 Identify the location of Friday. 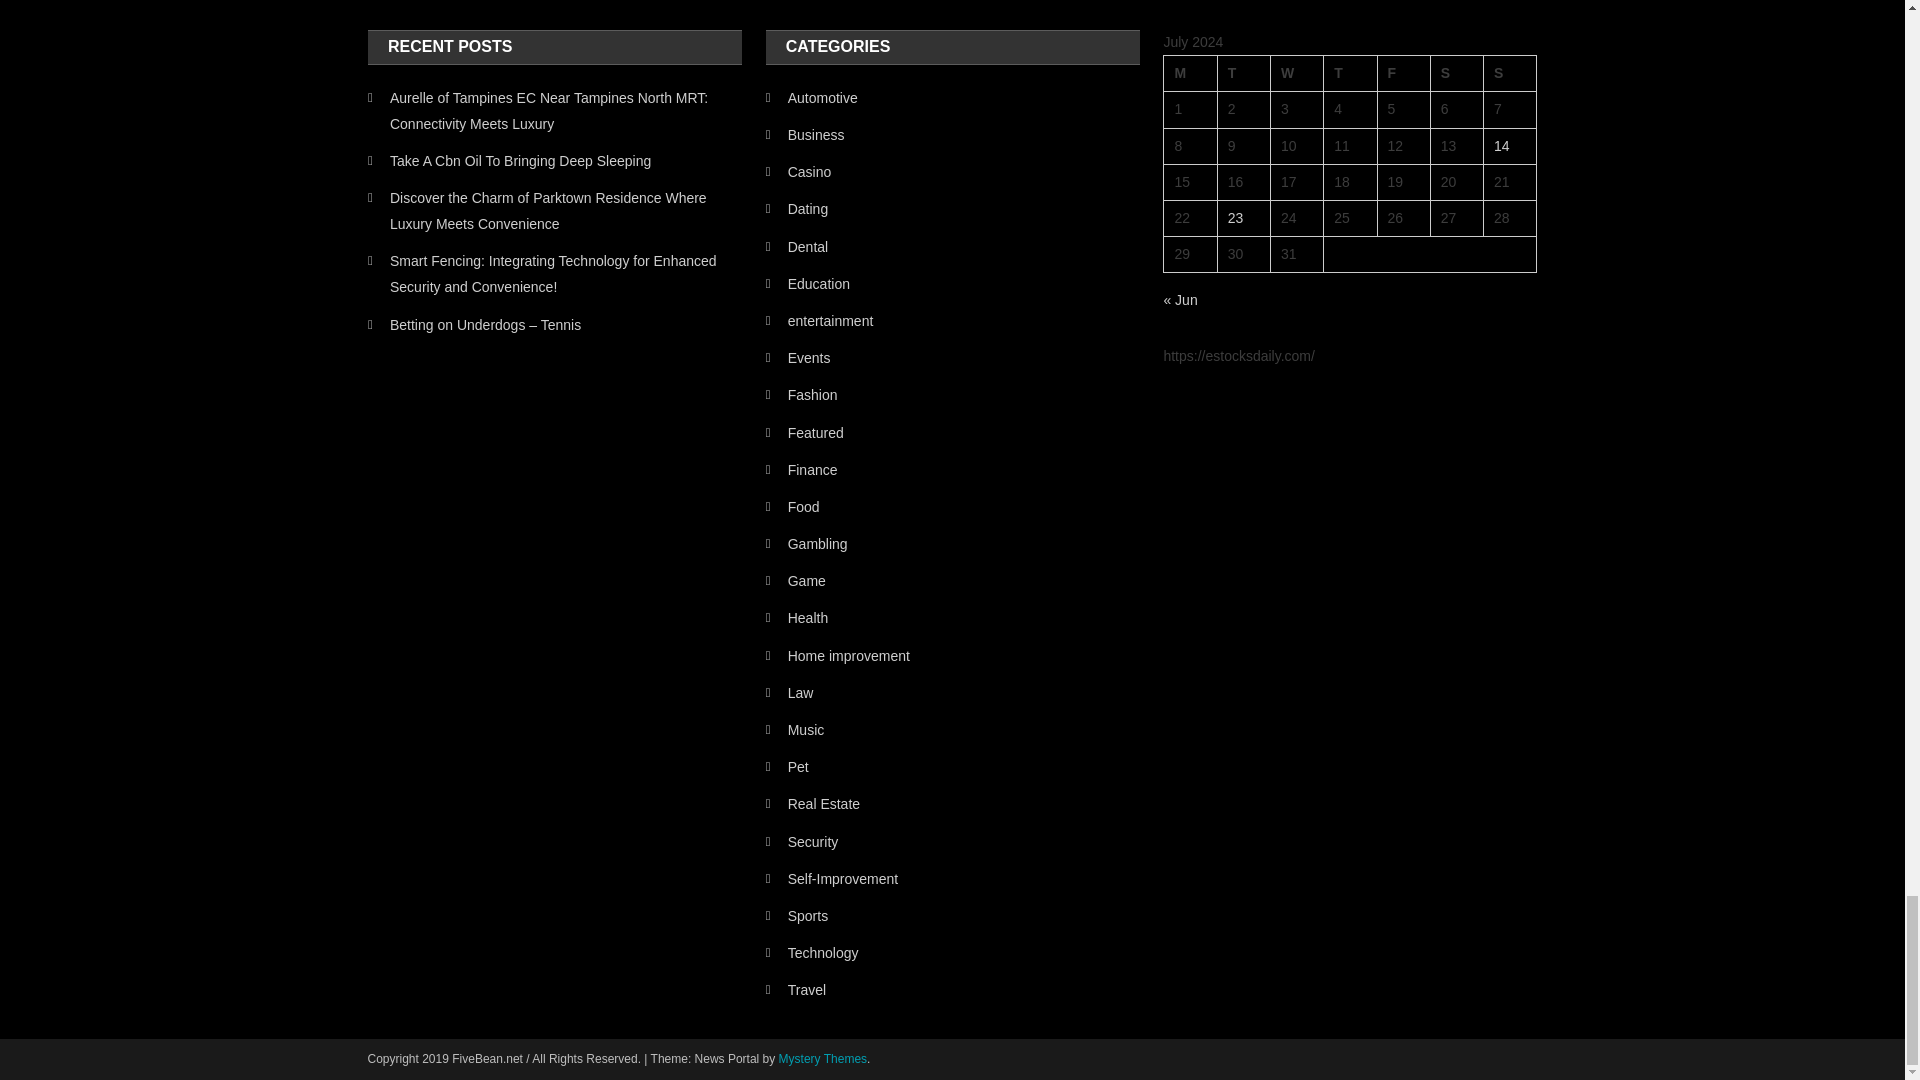
(1403, 74).